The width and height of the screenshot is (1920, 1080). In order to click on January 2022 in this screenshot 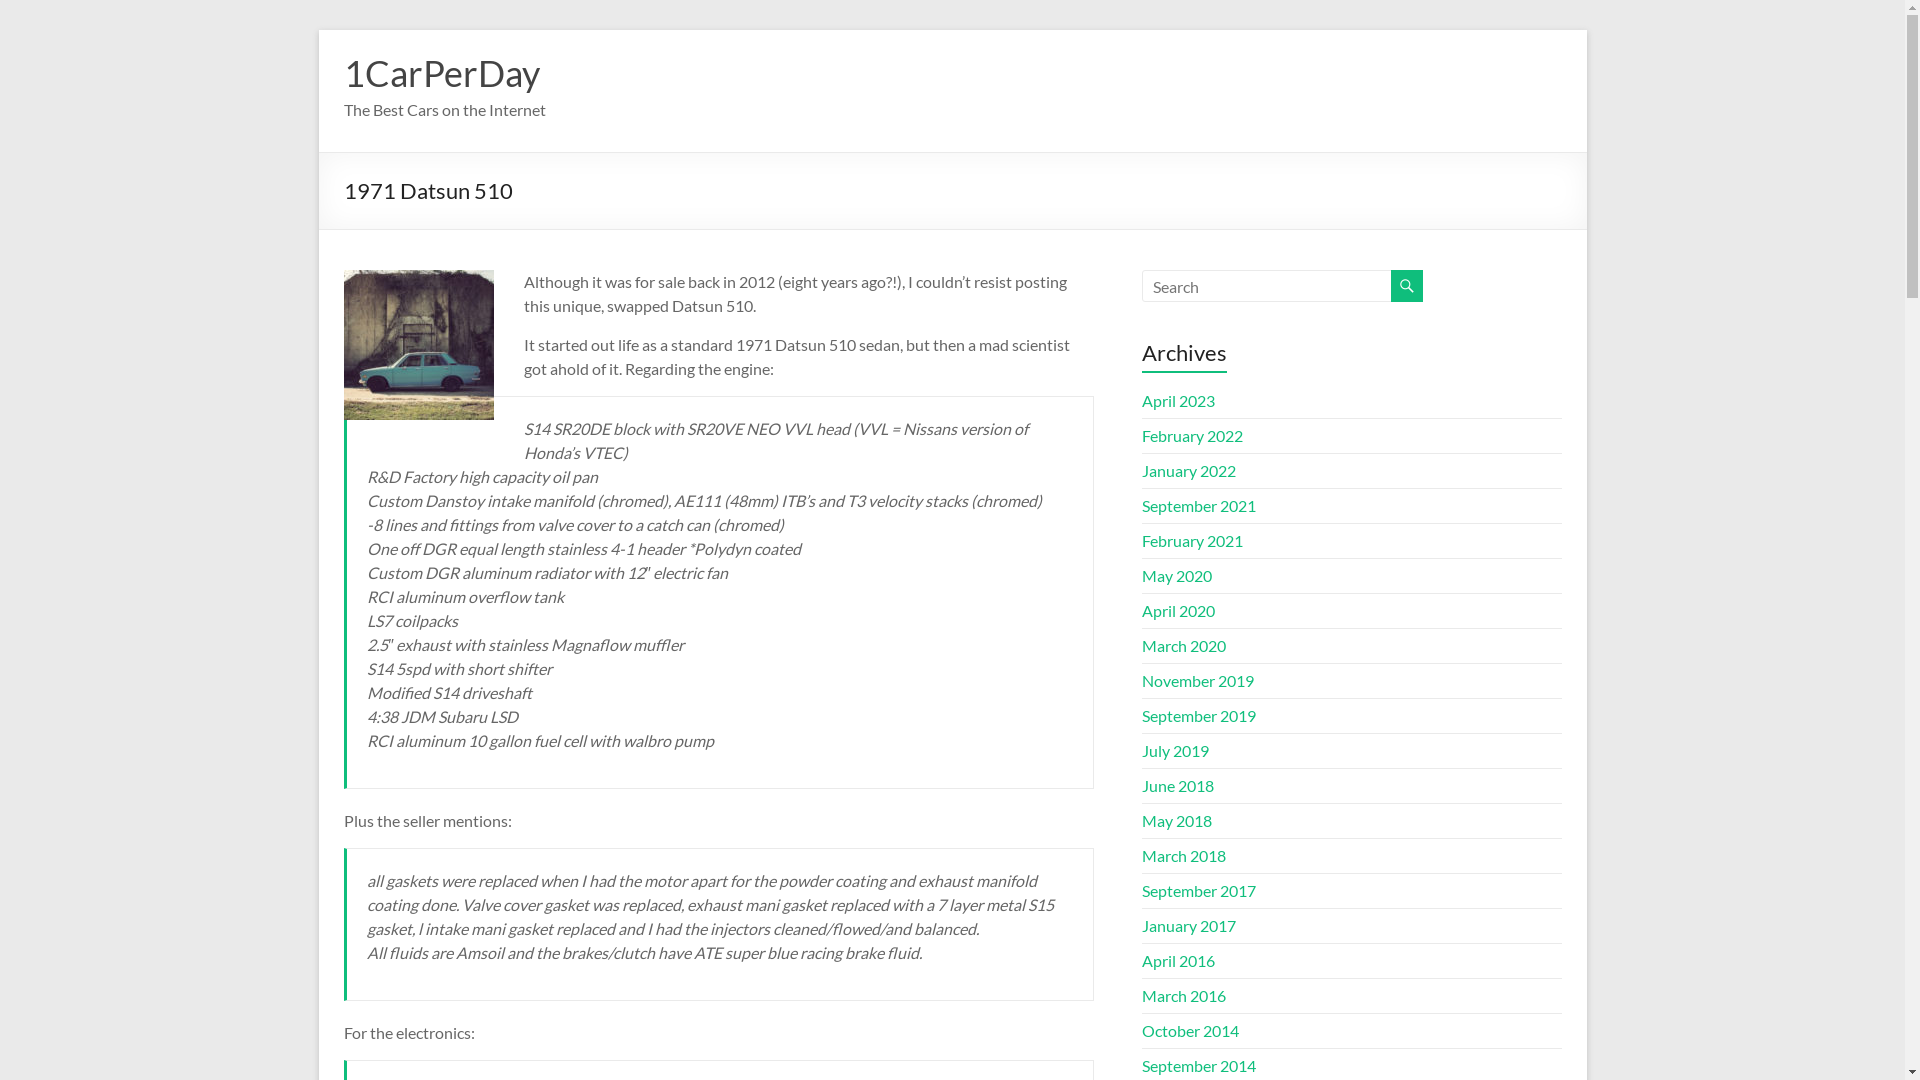, I will do `click(1189, 470)`.